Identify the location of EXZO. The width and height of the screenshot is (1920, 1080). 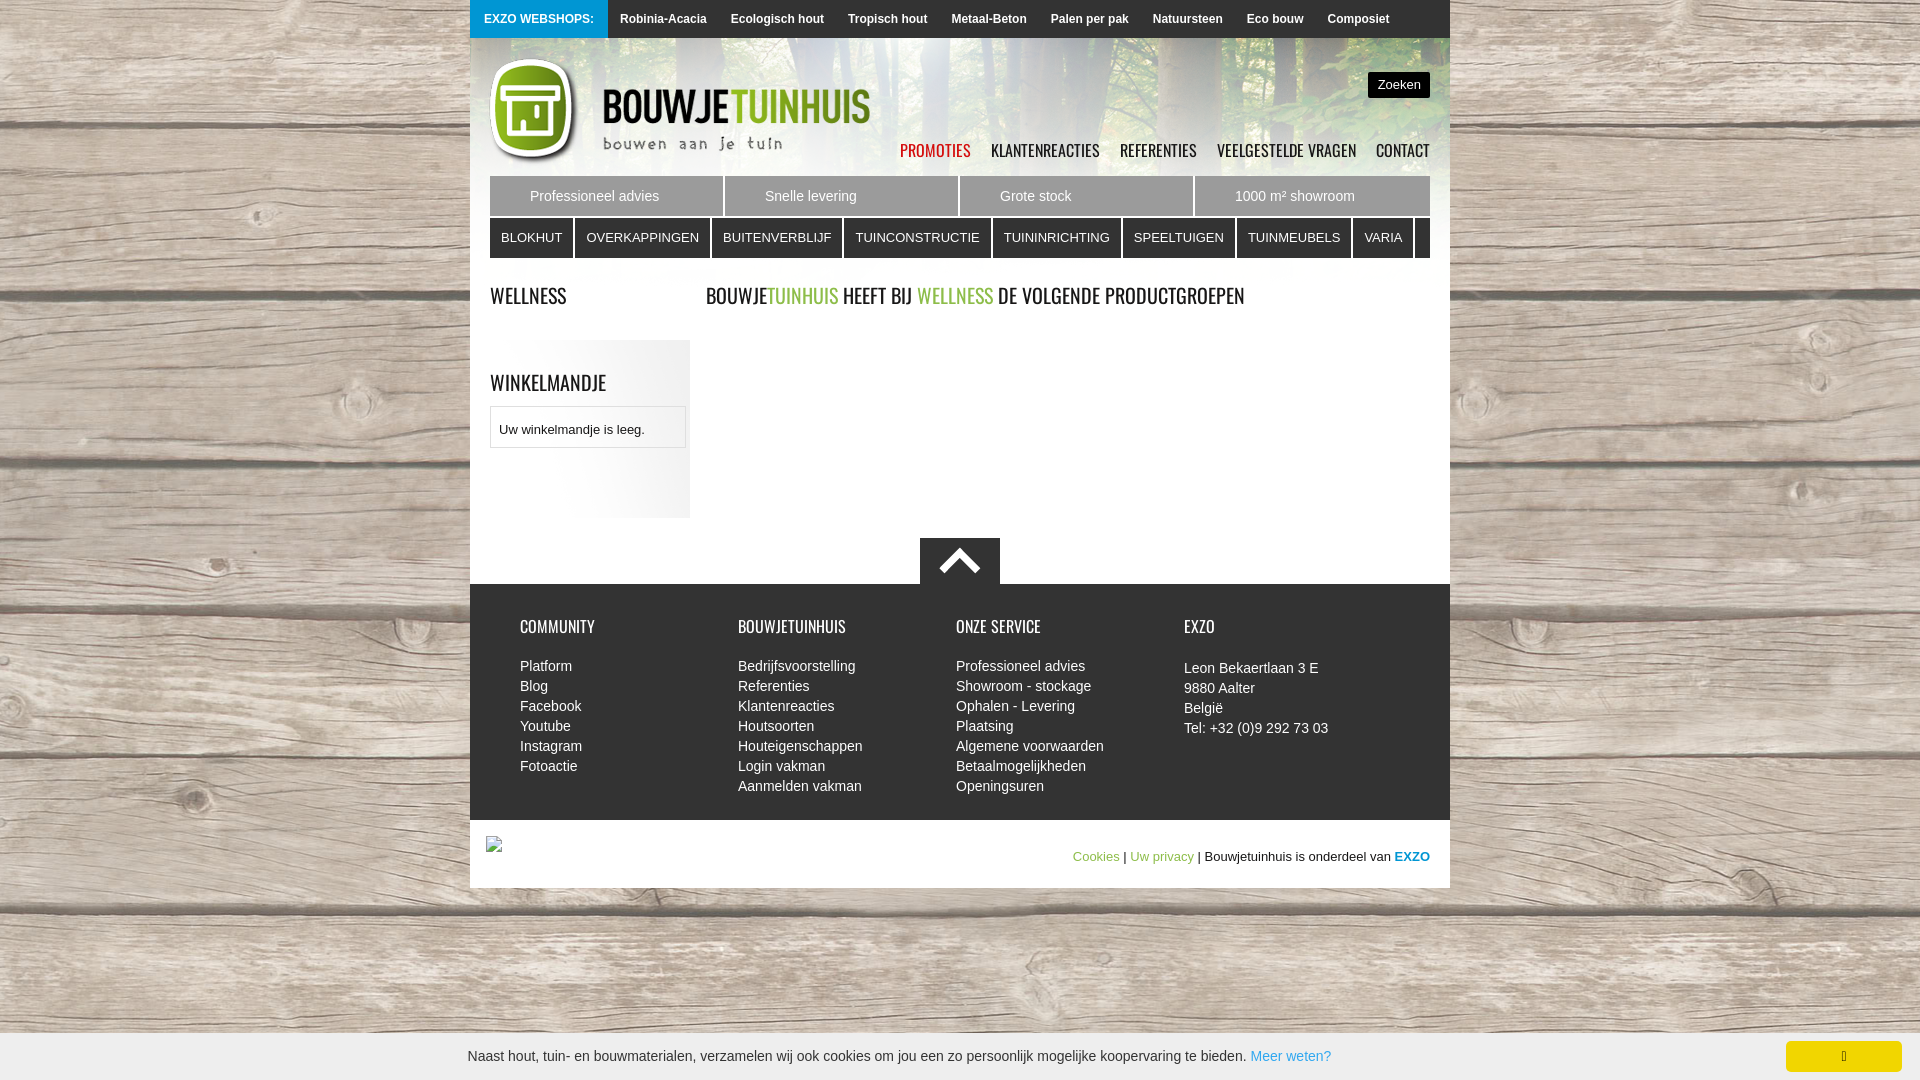
(1412, 856).